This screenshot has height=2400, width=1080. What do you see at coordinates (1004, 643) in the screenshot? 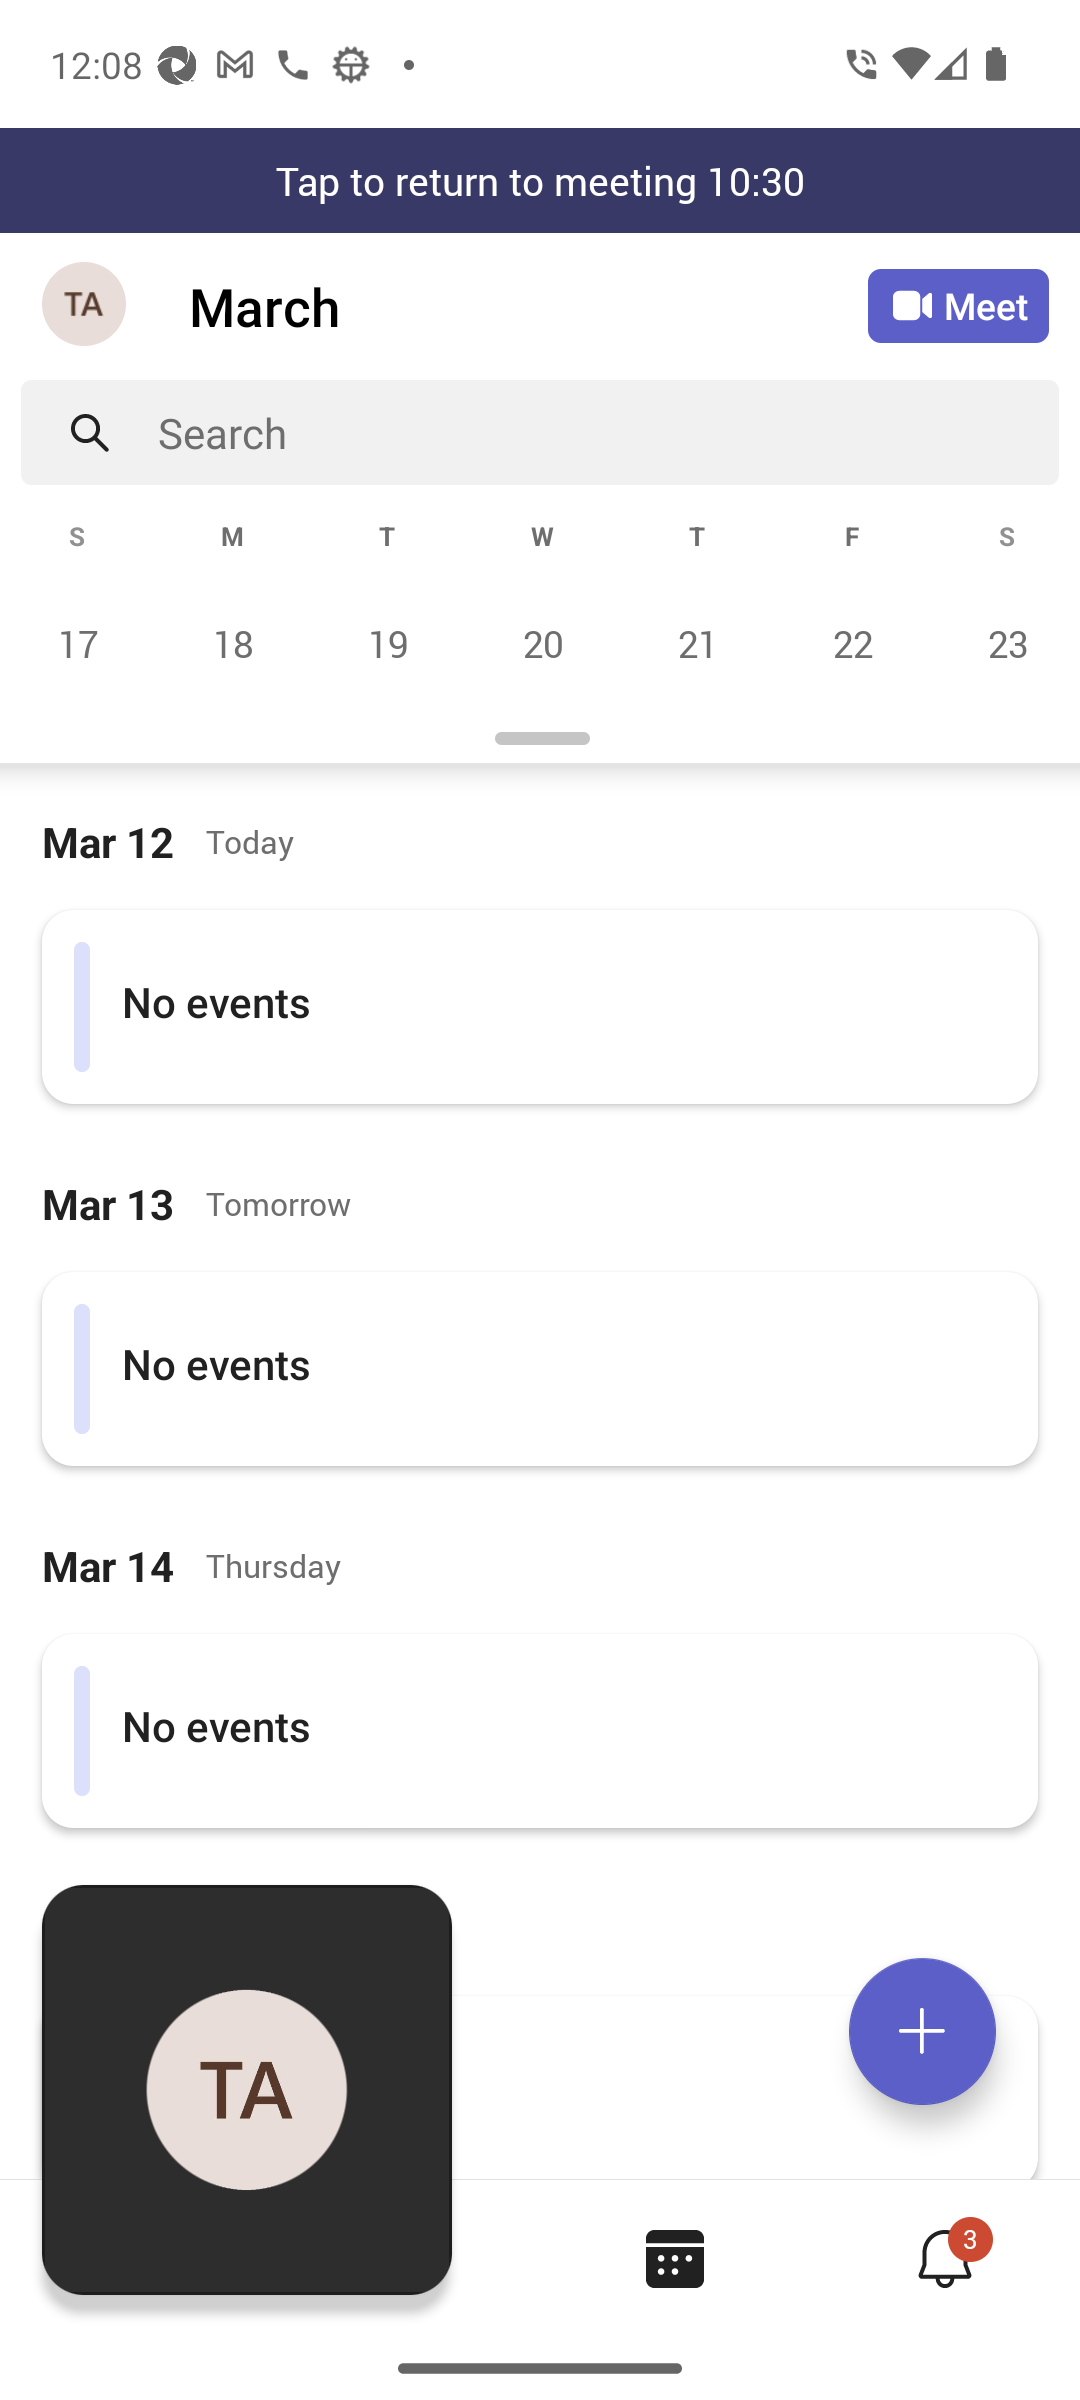
I see `Saturday, March 23 23` at bounding box center [1004, 643].